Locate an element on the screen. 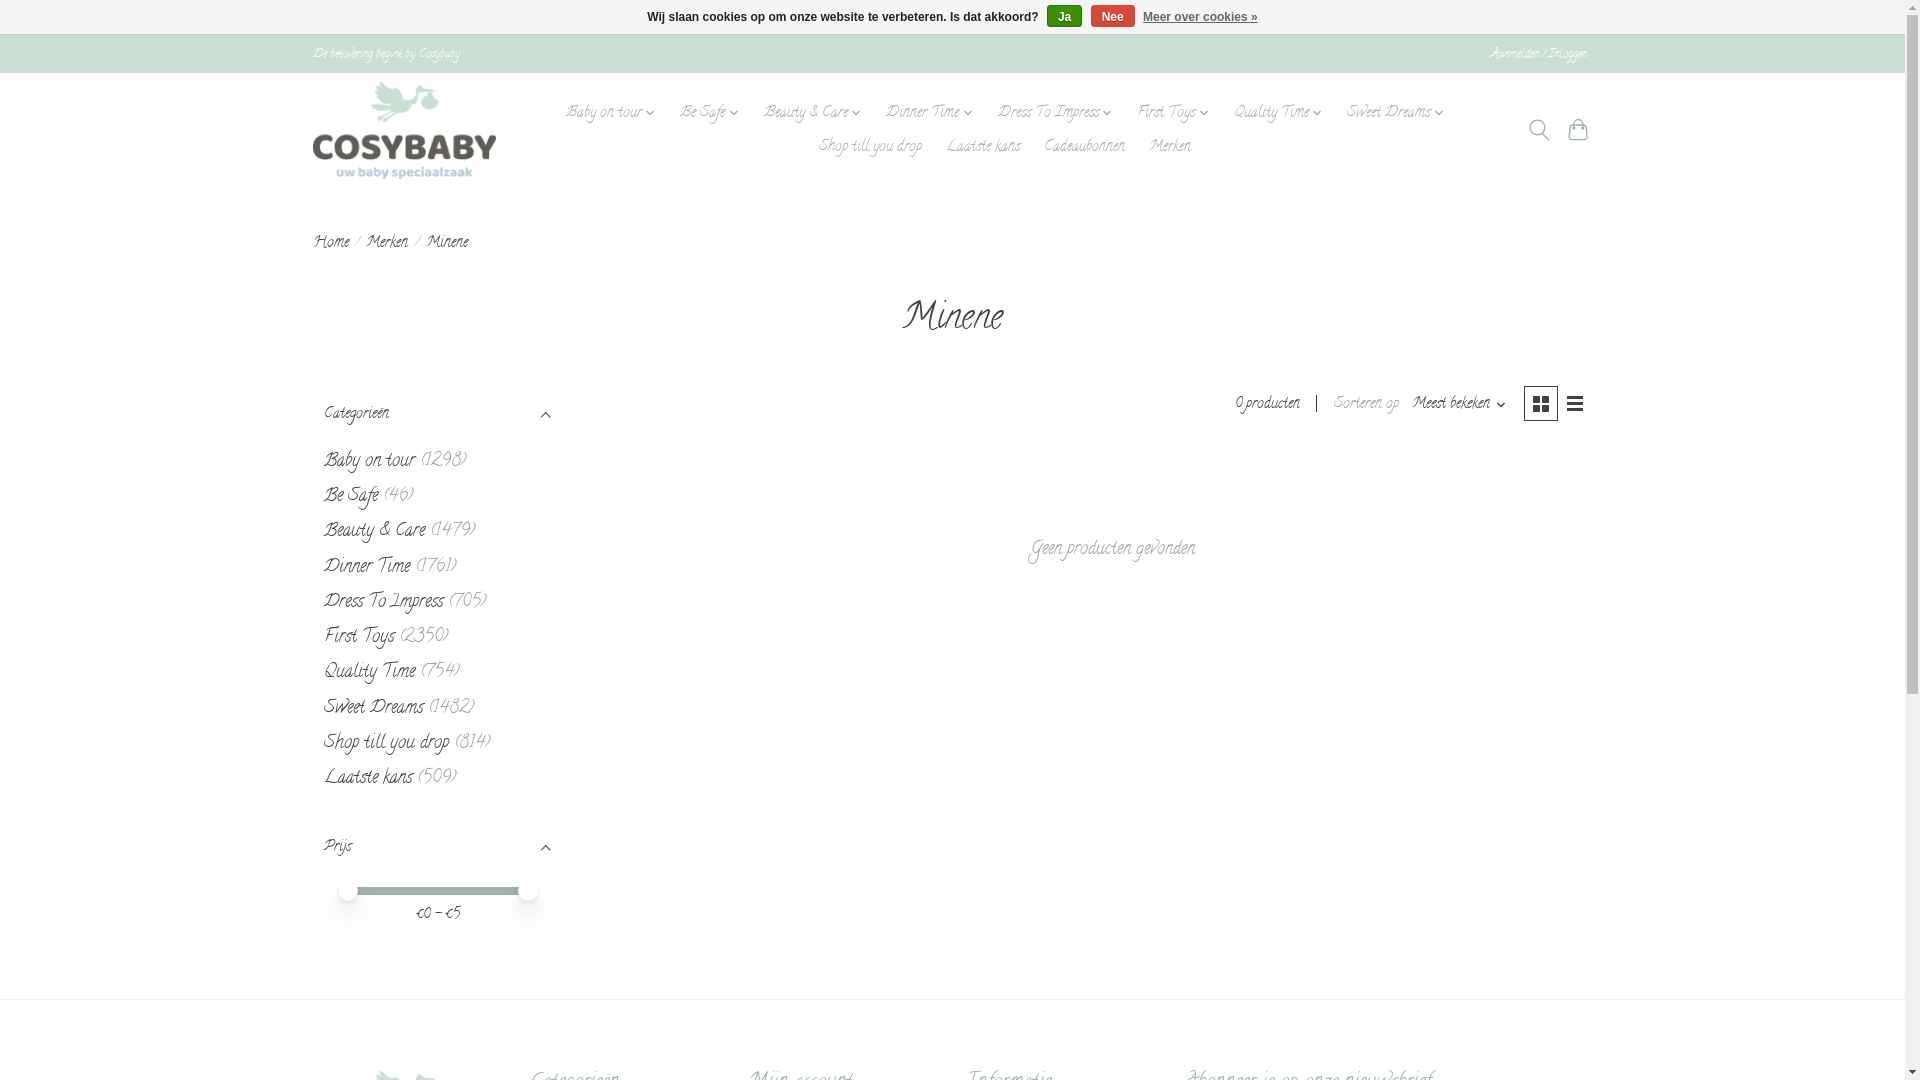  Dress To Impress is located at coordinates (384, 602).